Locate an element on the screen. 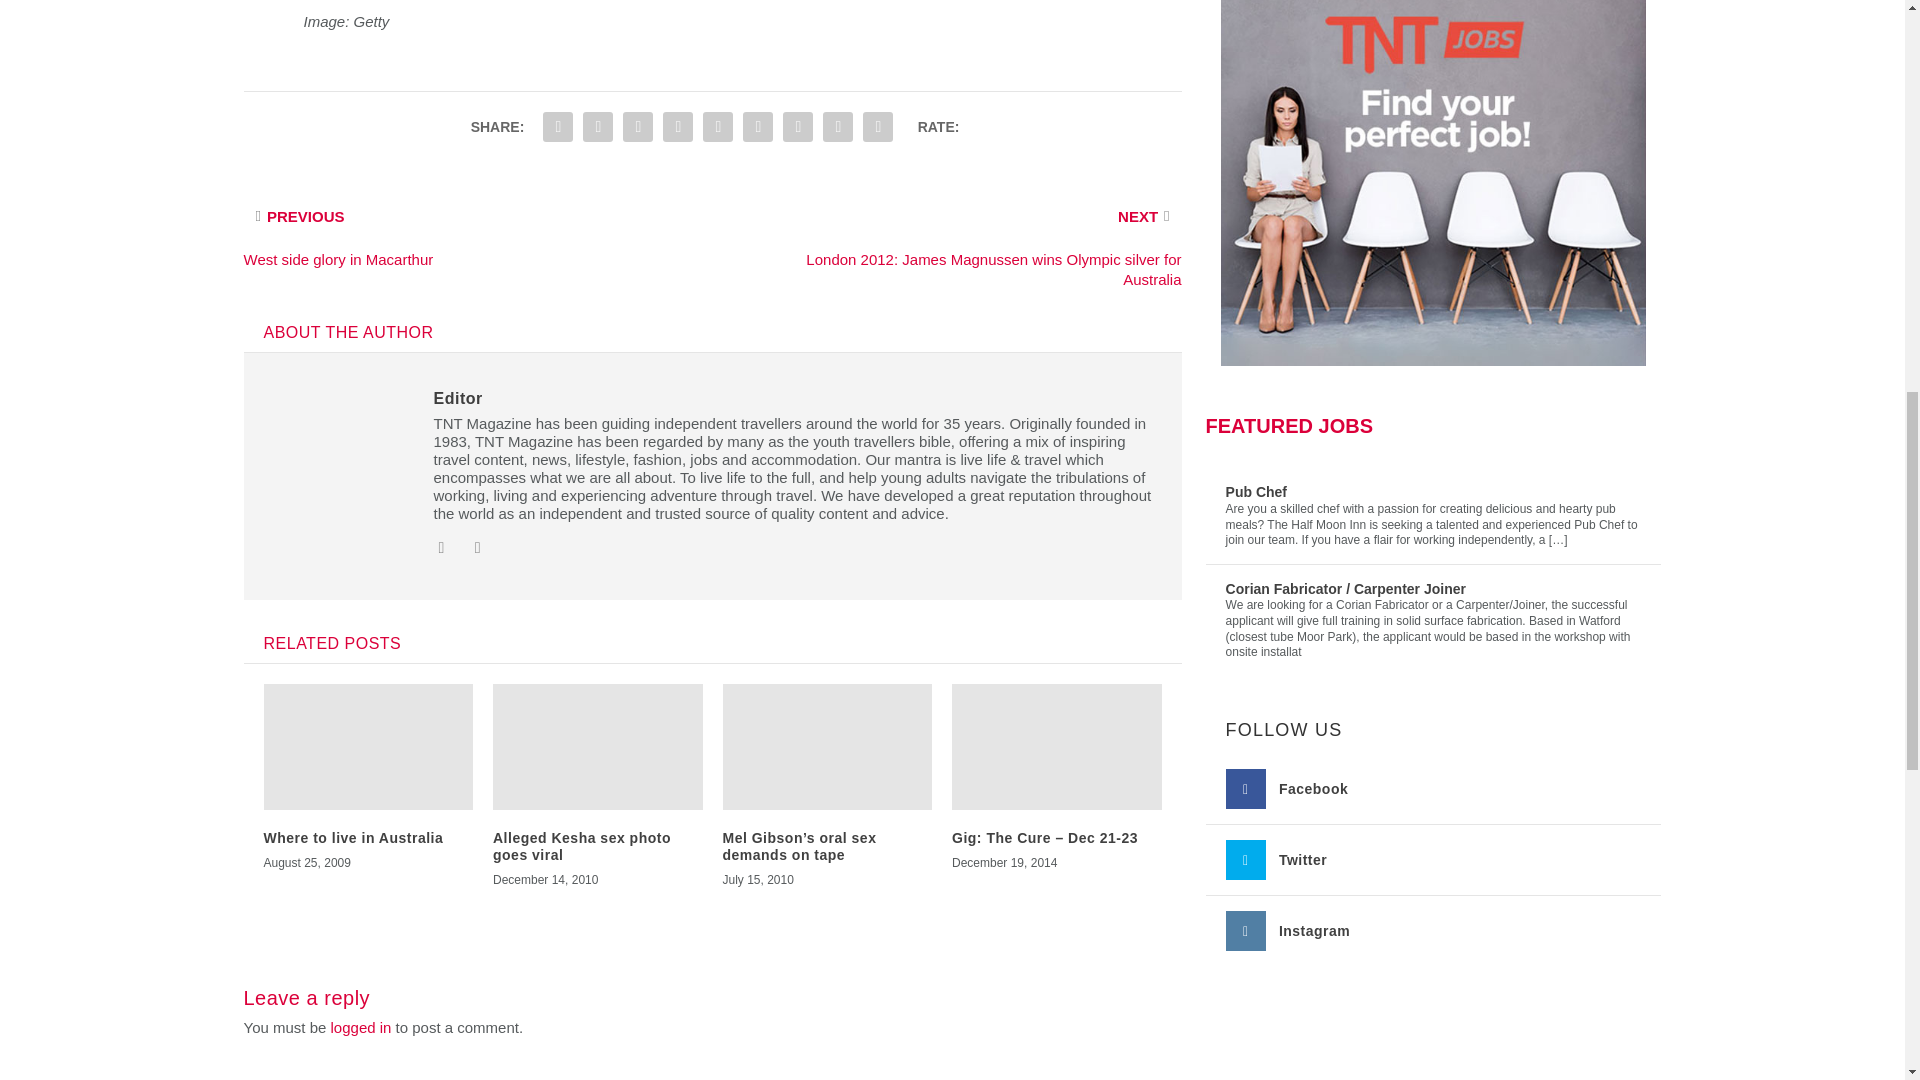  Share "Irish author Maeve Binchy dies, aged 72" via Facebook is located at coordinates (557, 126).